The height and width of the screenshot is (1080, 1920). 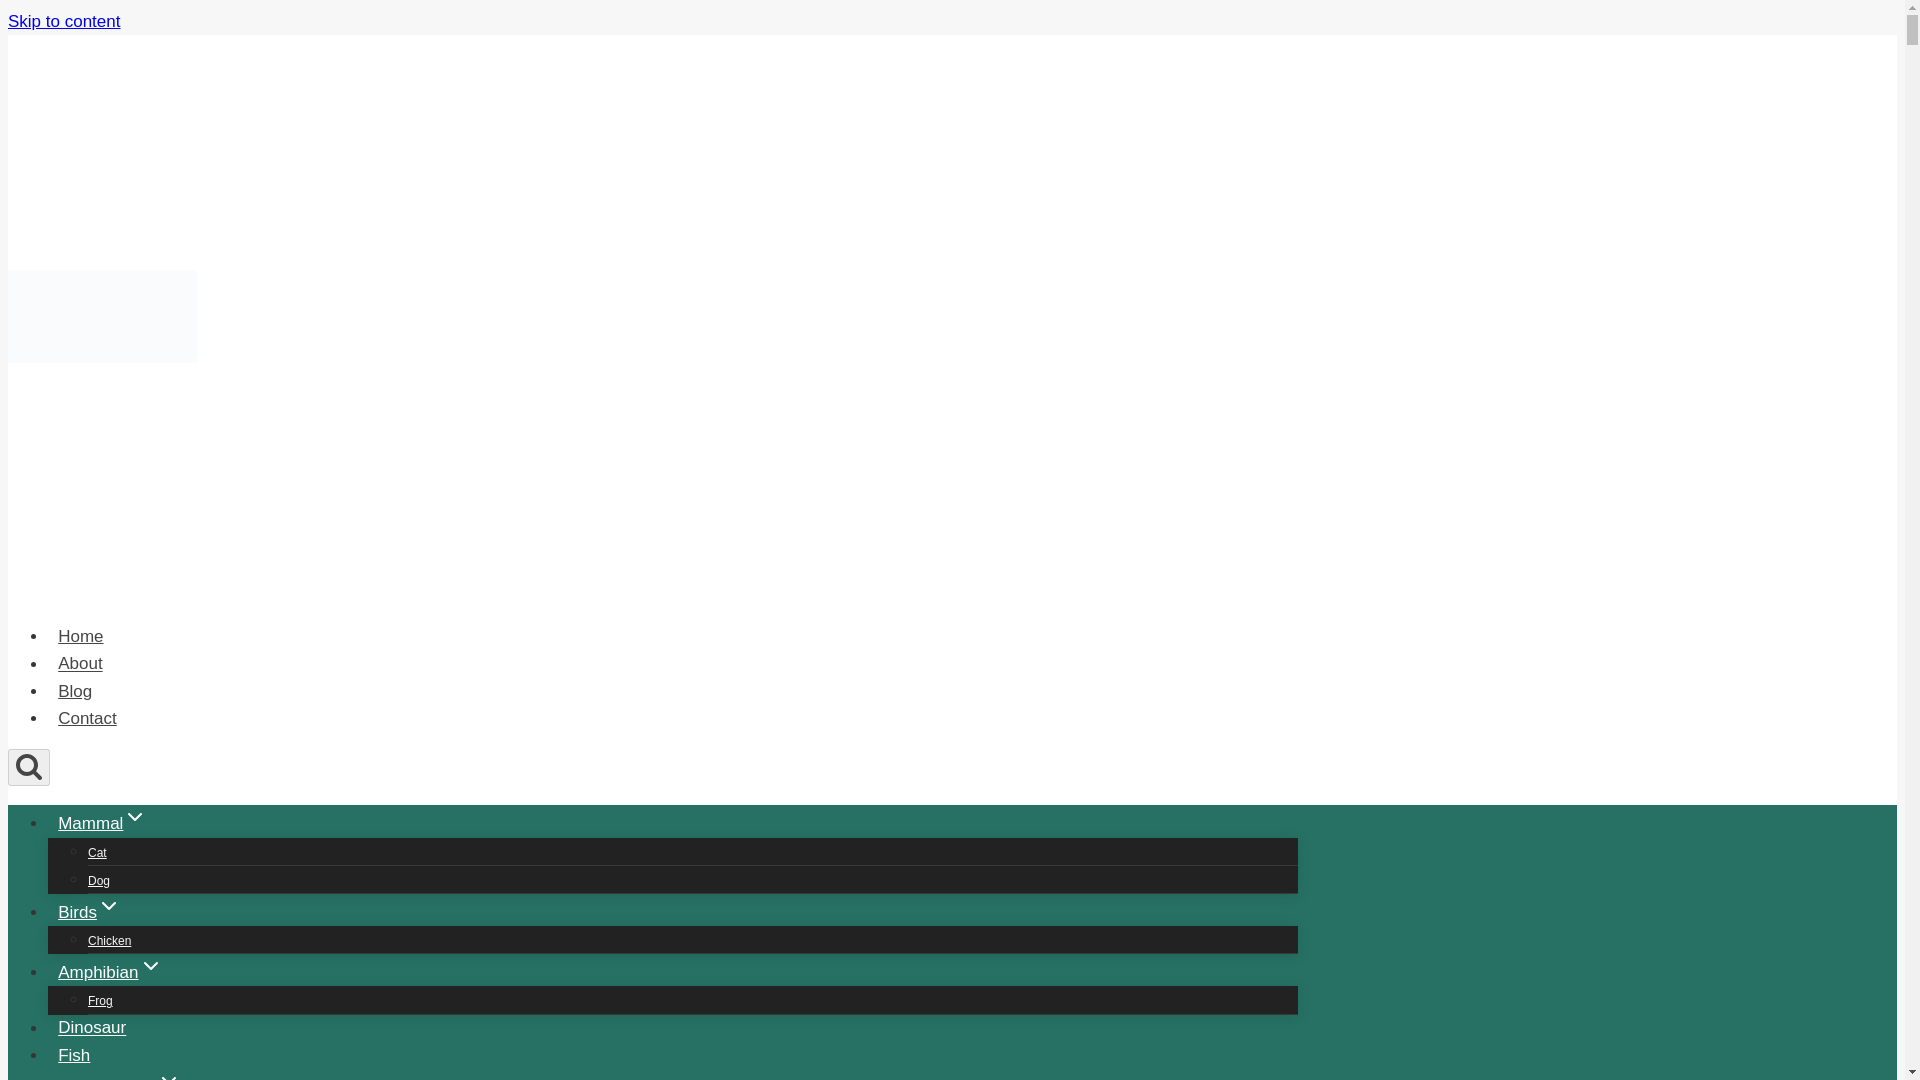 What do you see at coordinates (168, 1074) in the screenshot?
I see `Expand` at bounding box center [168, 1074].